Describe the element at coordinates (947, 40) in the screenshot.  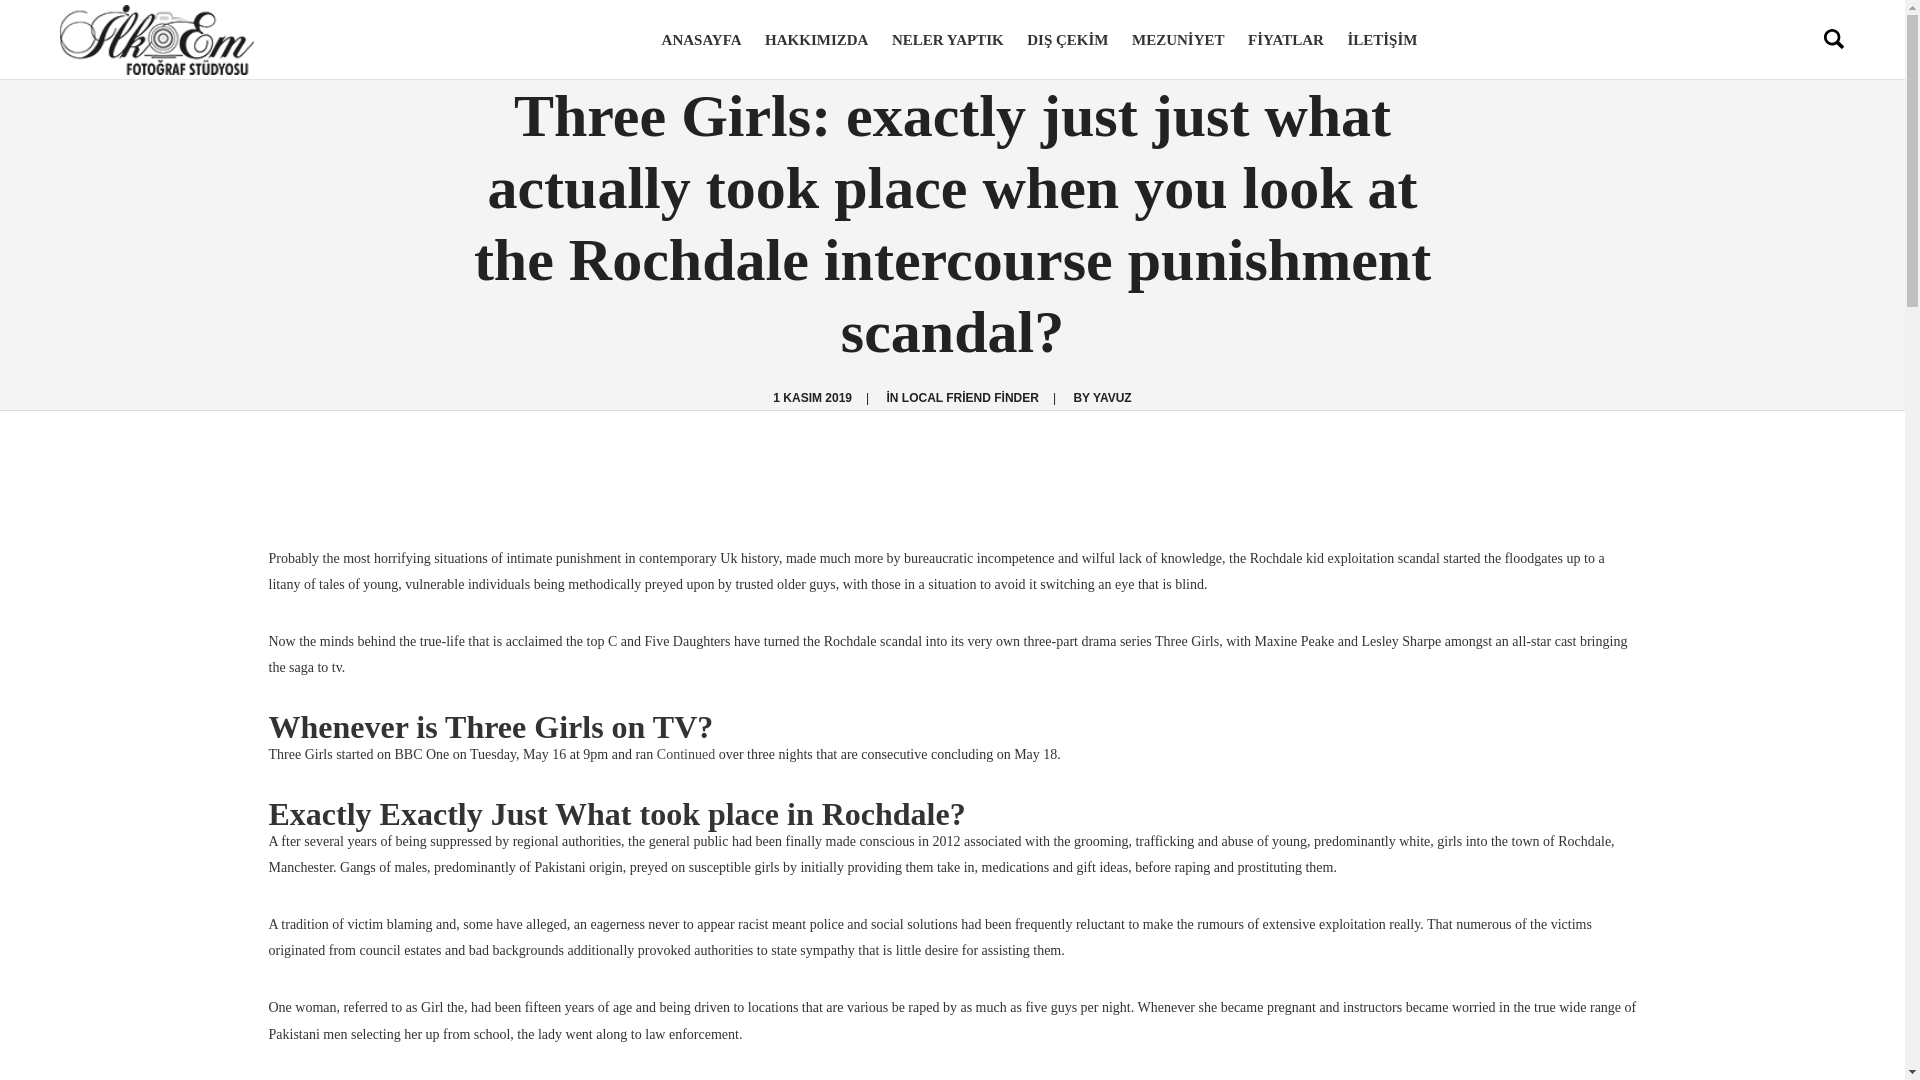
I see `NELER YAPTIK` at that location.